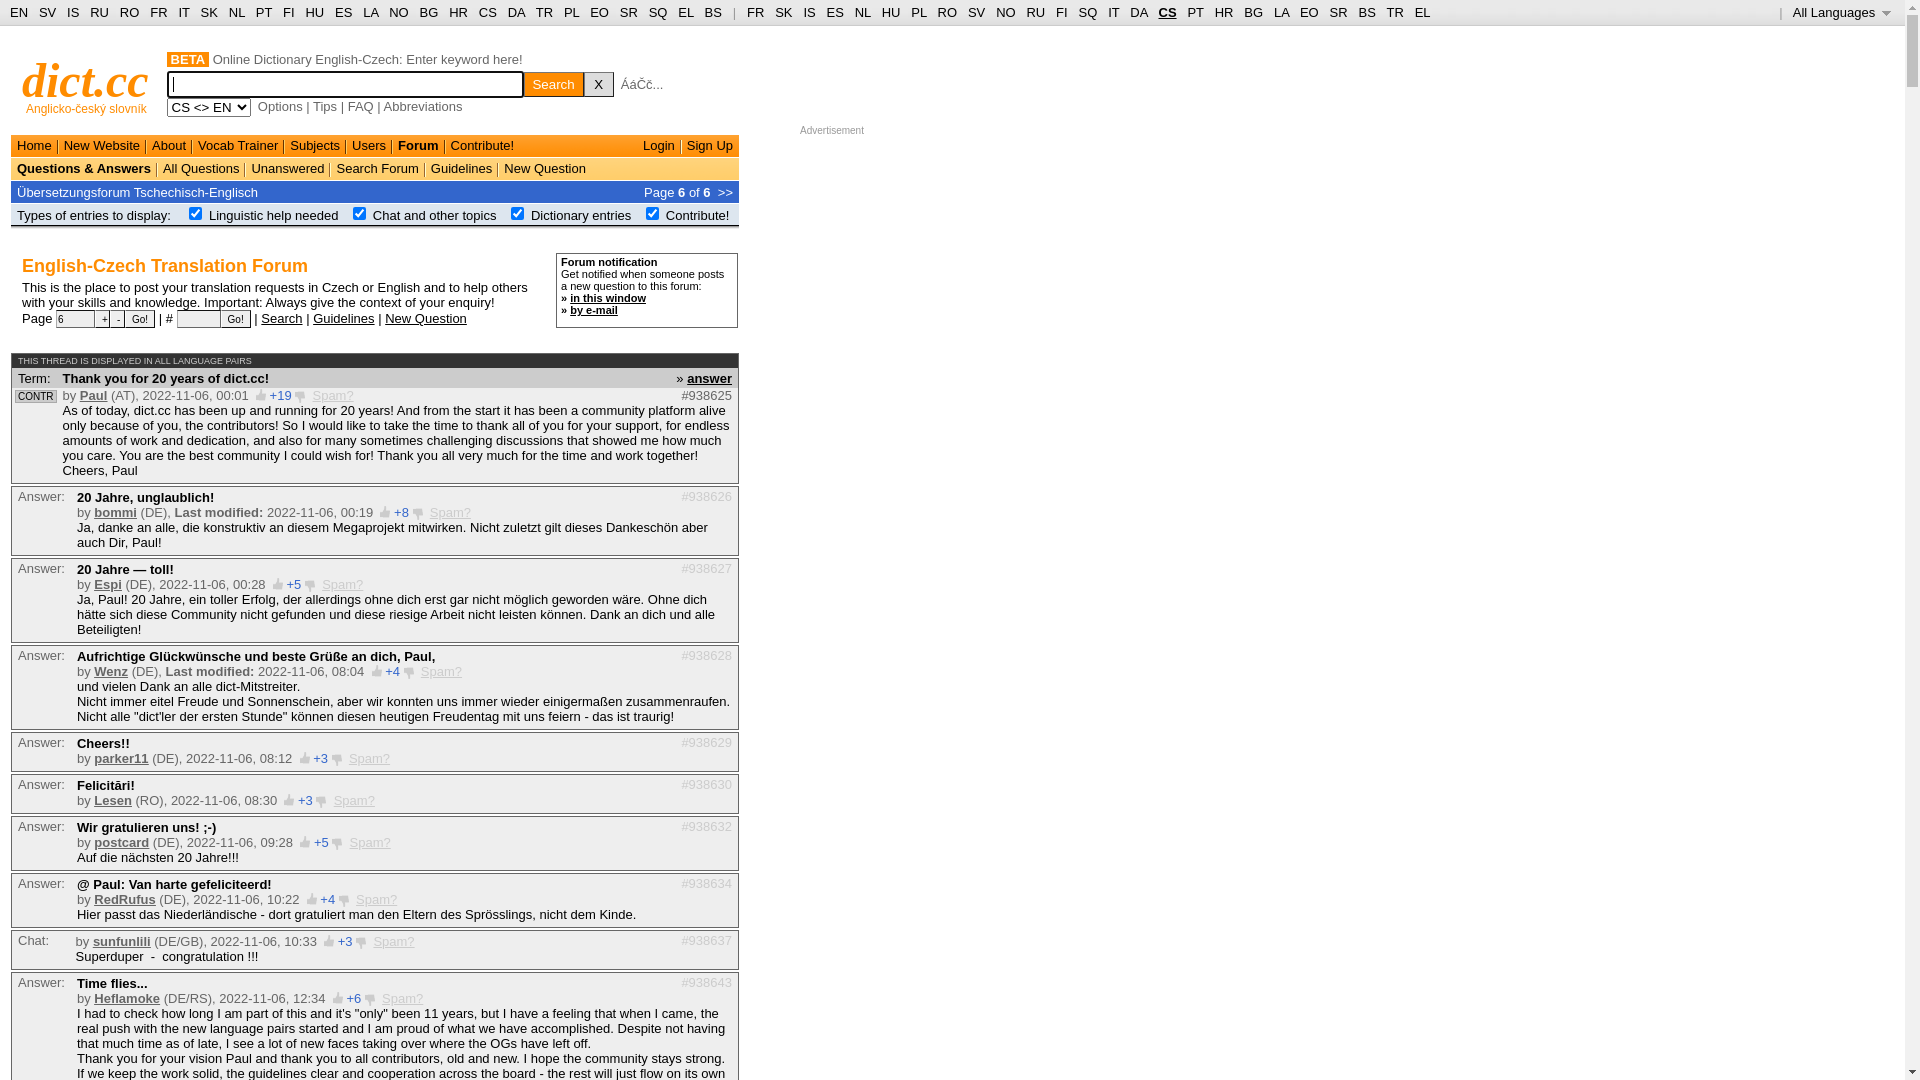 Image resolution: width=1920 pixels, height=1080 pixels. Describe the element at coordinates (706, 742) in the screenshot. I see `#938629` at that location.